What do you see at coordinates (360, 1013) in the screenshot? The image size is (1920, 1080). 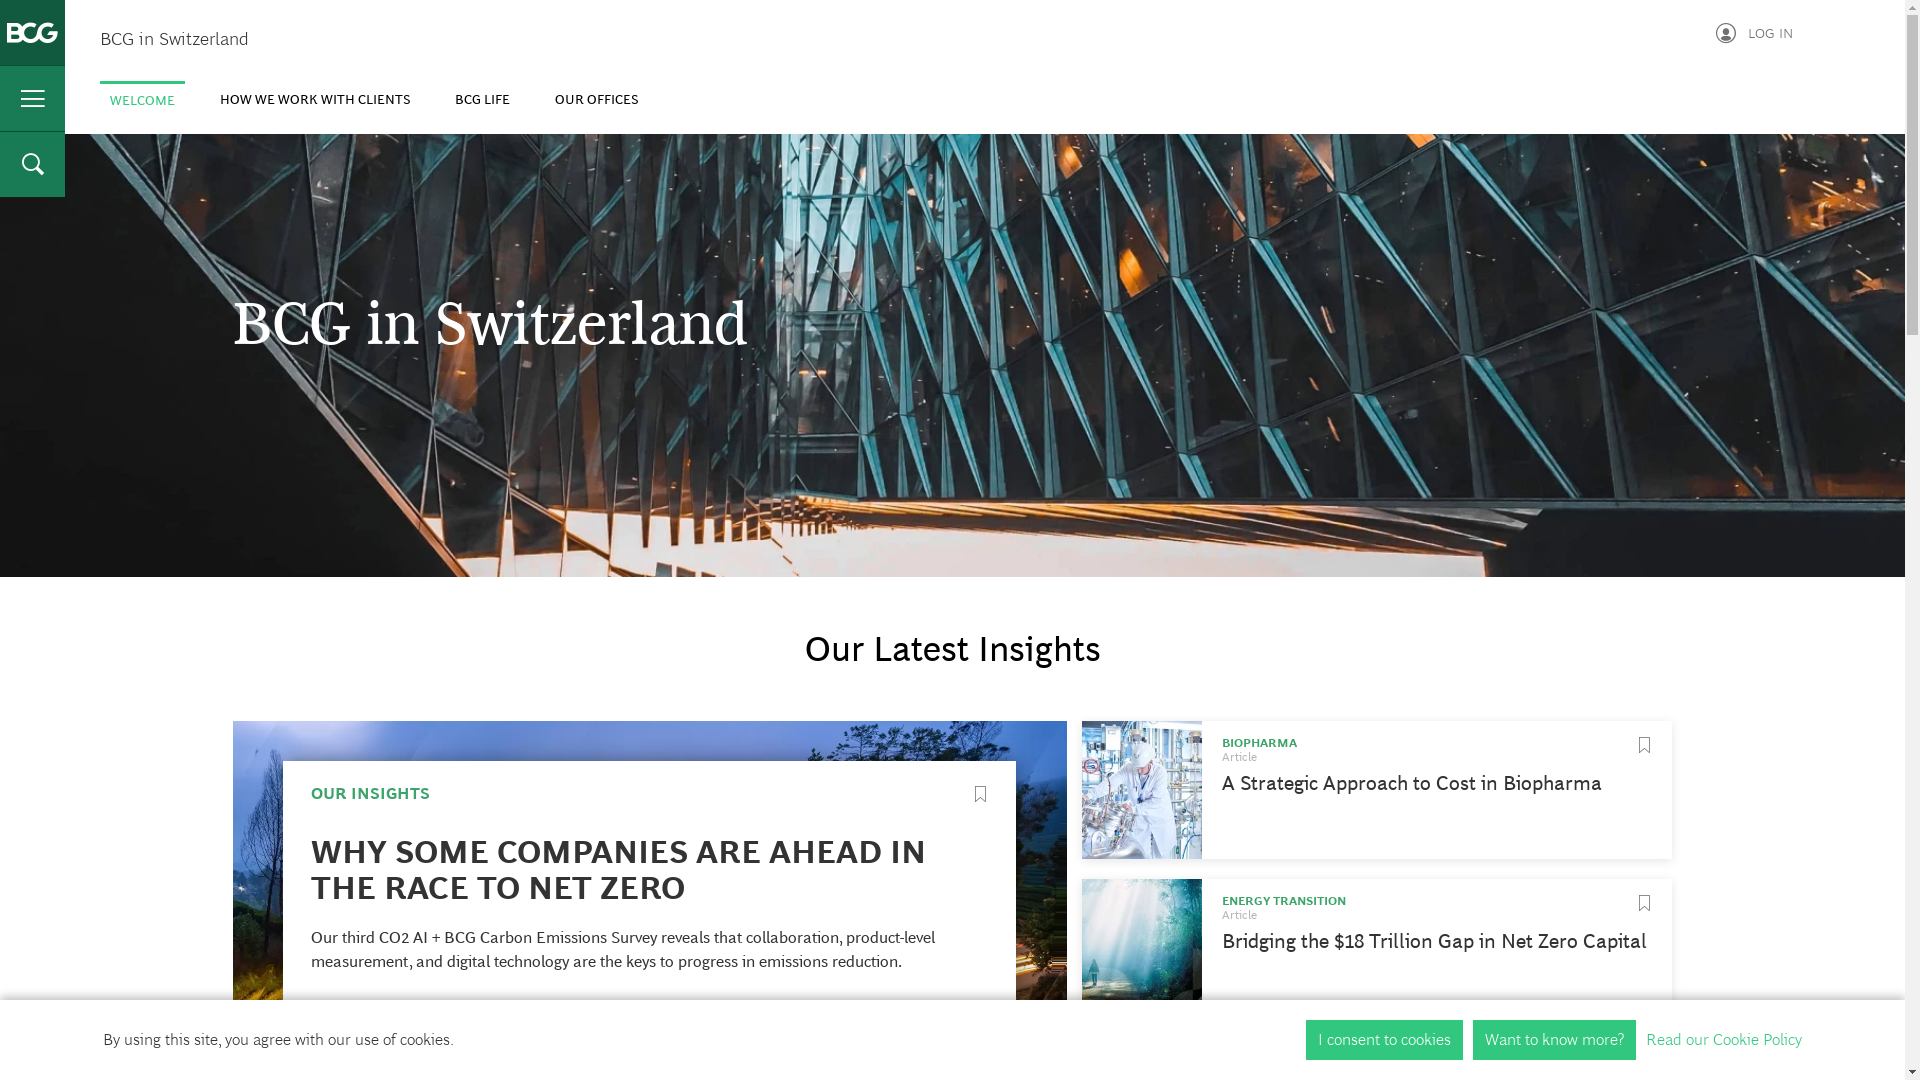 I see `READ MORE` at bounding box center [360, 1013].